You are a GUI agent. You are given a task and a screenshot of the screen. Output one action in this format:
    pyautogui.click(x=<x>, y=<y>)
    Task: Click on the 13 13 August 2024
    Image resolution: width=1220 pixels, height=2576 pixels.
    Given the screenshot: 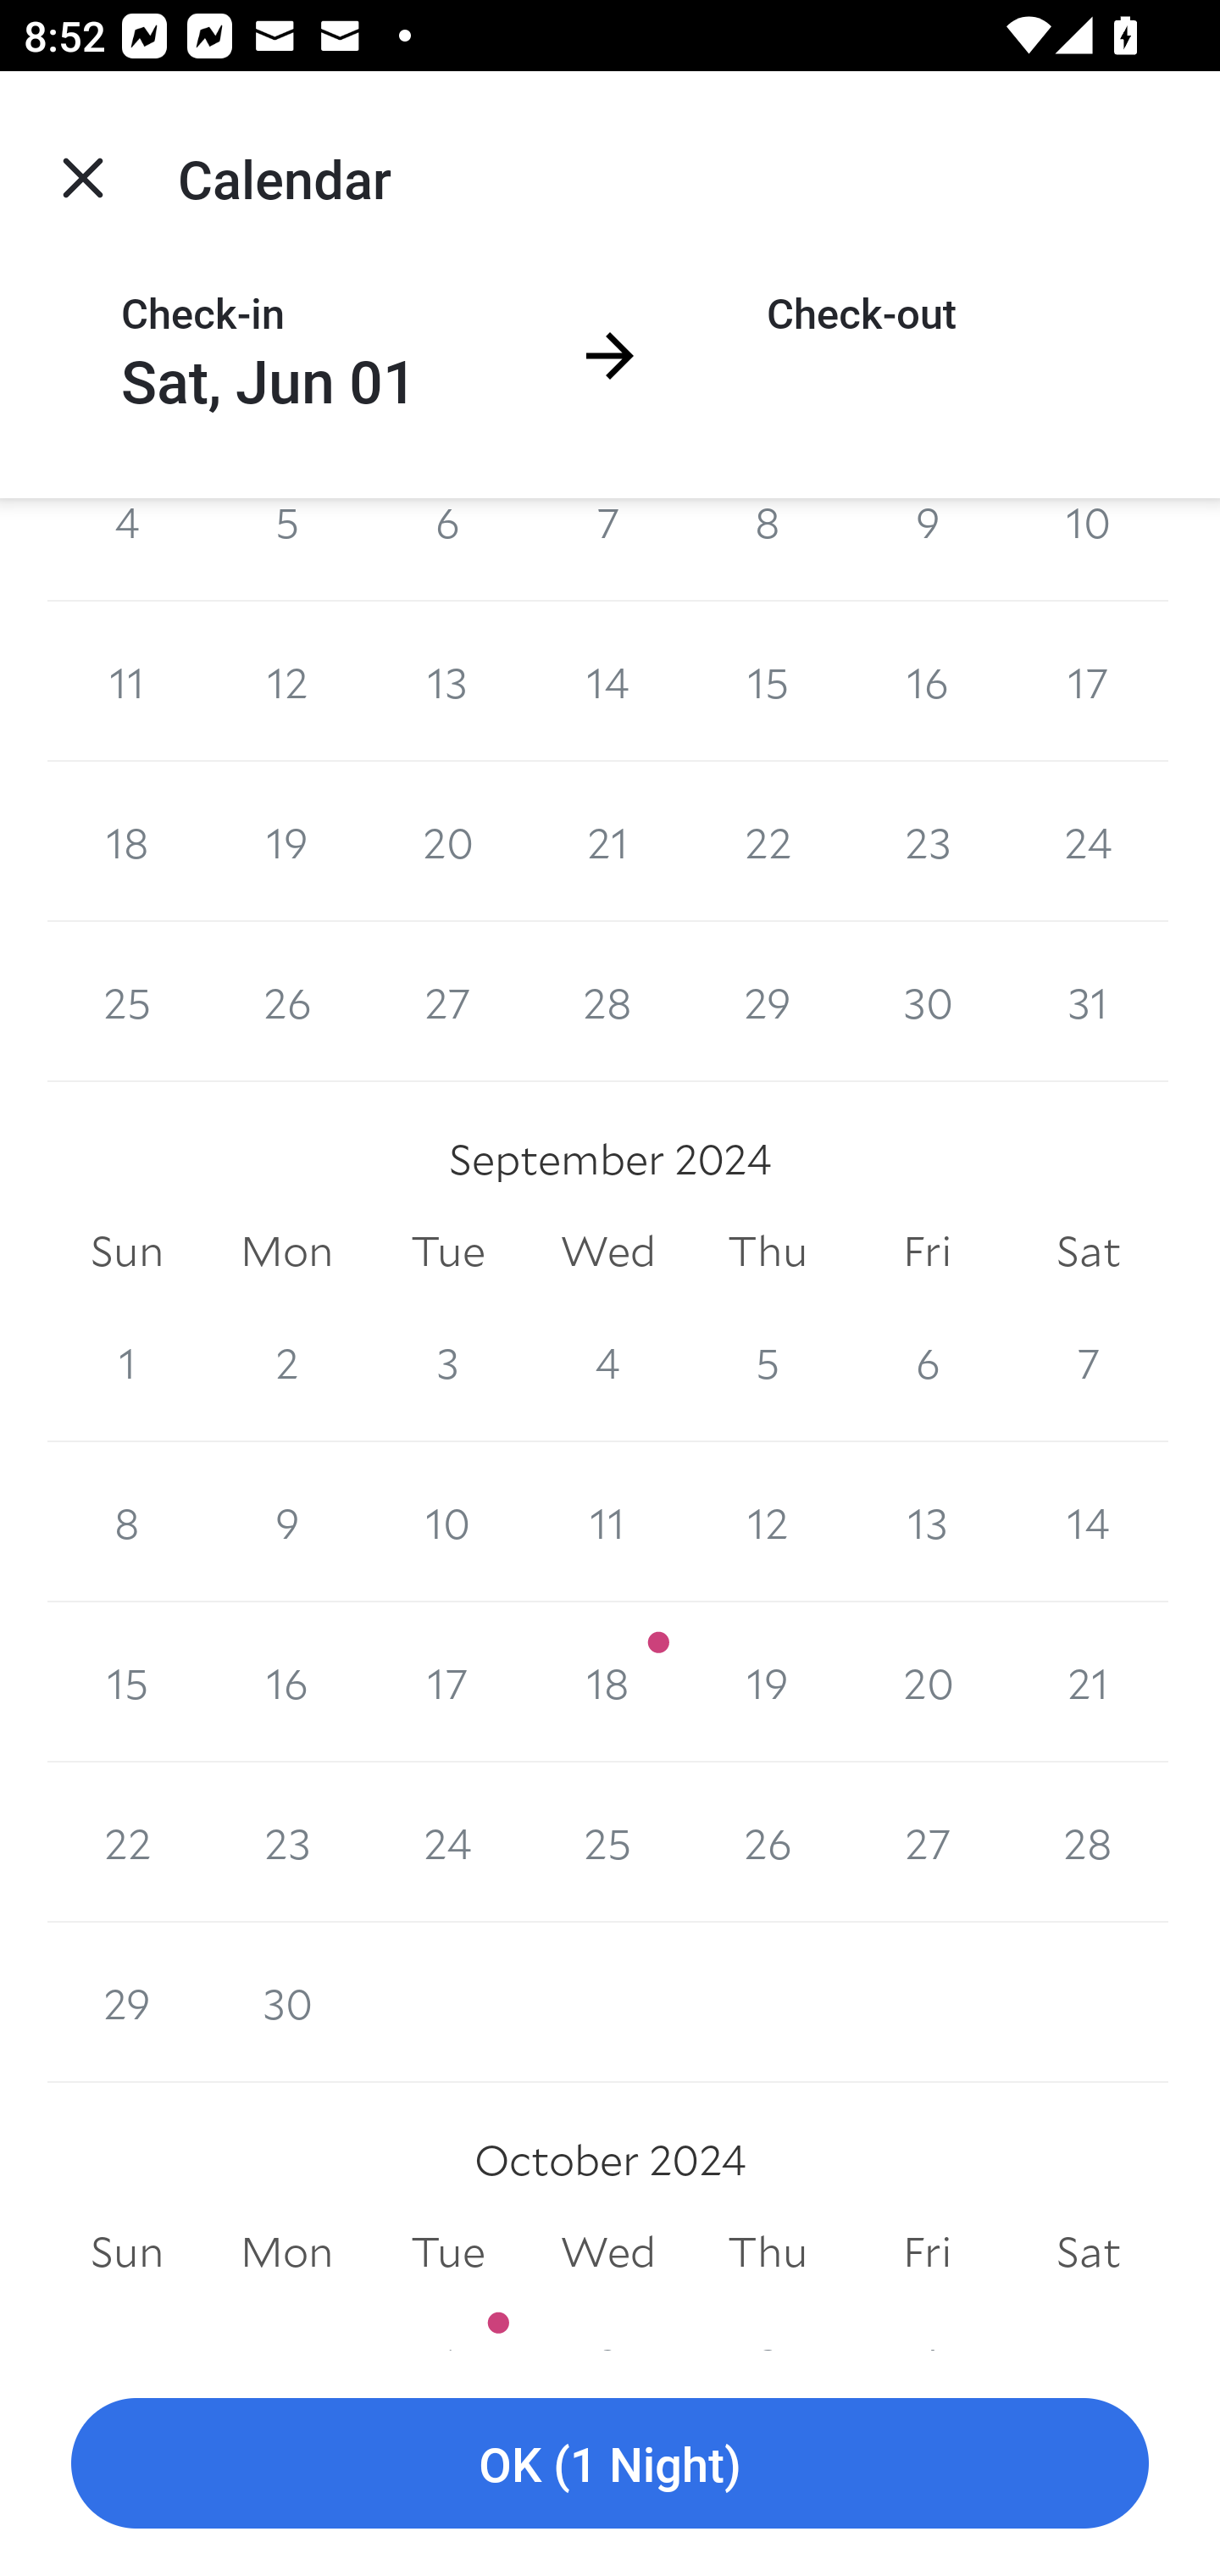 What is the action you would take?
    pyautogui.click(x=447, y=682)
    